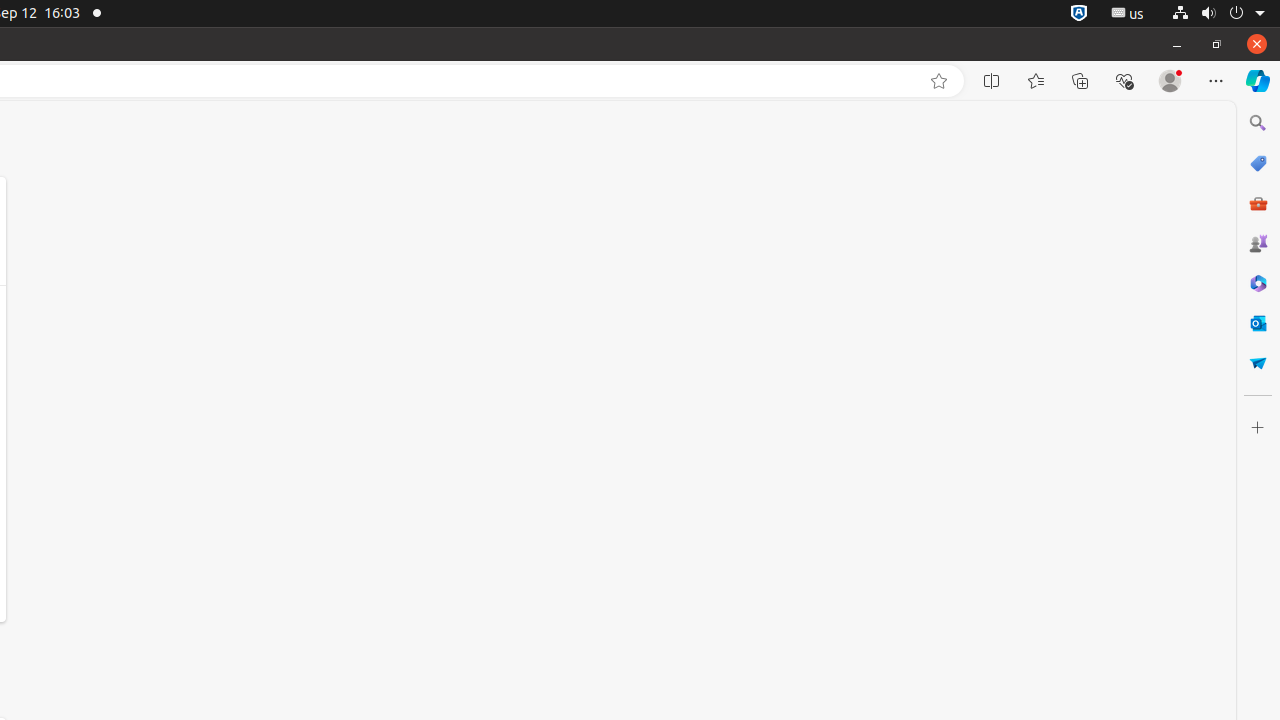  Describe the element at coordinates (1258, 81) in the screenshot. I see `Copilot (Ctrl+Shift+.)` at that location.